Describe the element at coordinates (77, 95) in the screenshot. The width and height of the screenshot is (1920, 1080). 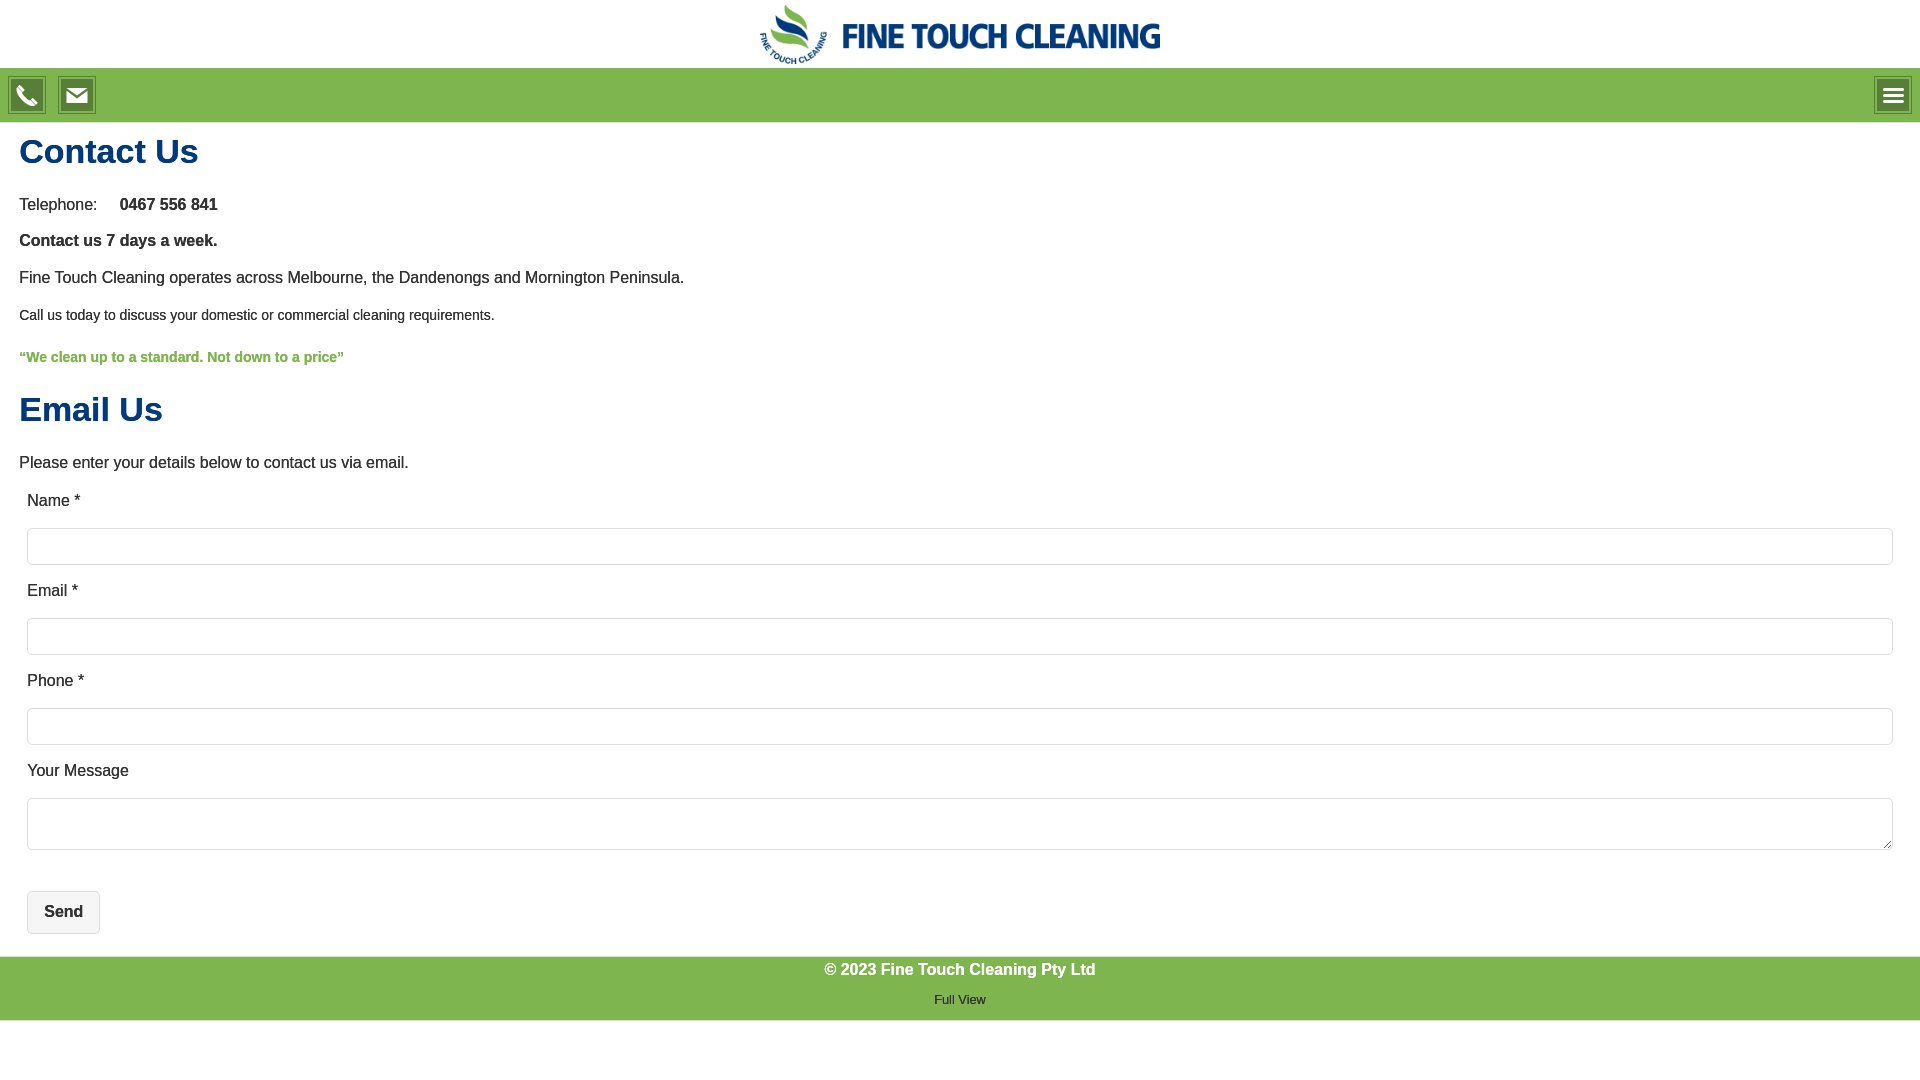
I see `EMAIL` at that location.